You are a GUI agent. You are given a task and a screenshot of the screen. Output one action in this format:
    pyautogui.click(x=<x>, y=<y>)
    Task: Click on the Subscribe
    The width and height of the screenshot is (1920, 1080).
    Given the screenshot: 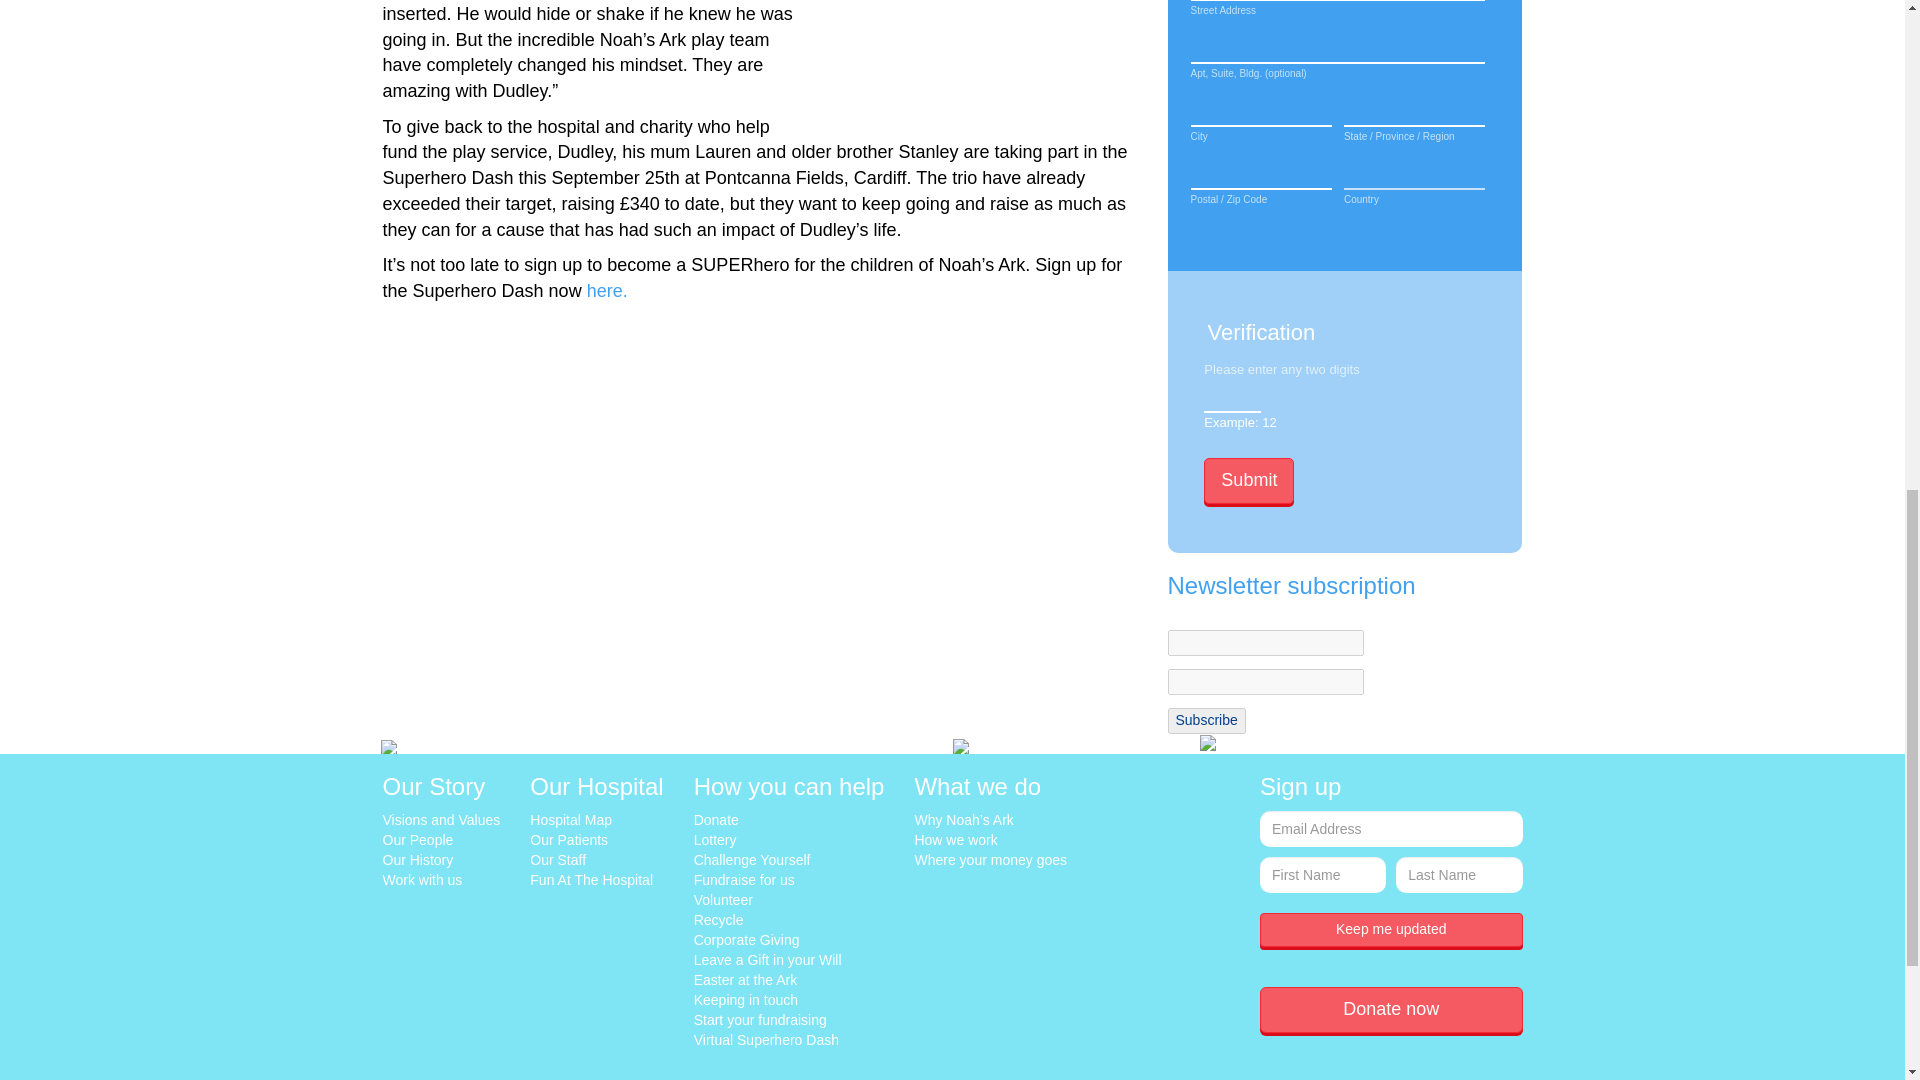 What is the action you would take?
    pyautogui.click(x=1206, y=721)
    